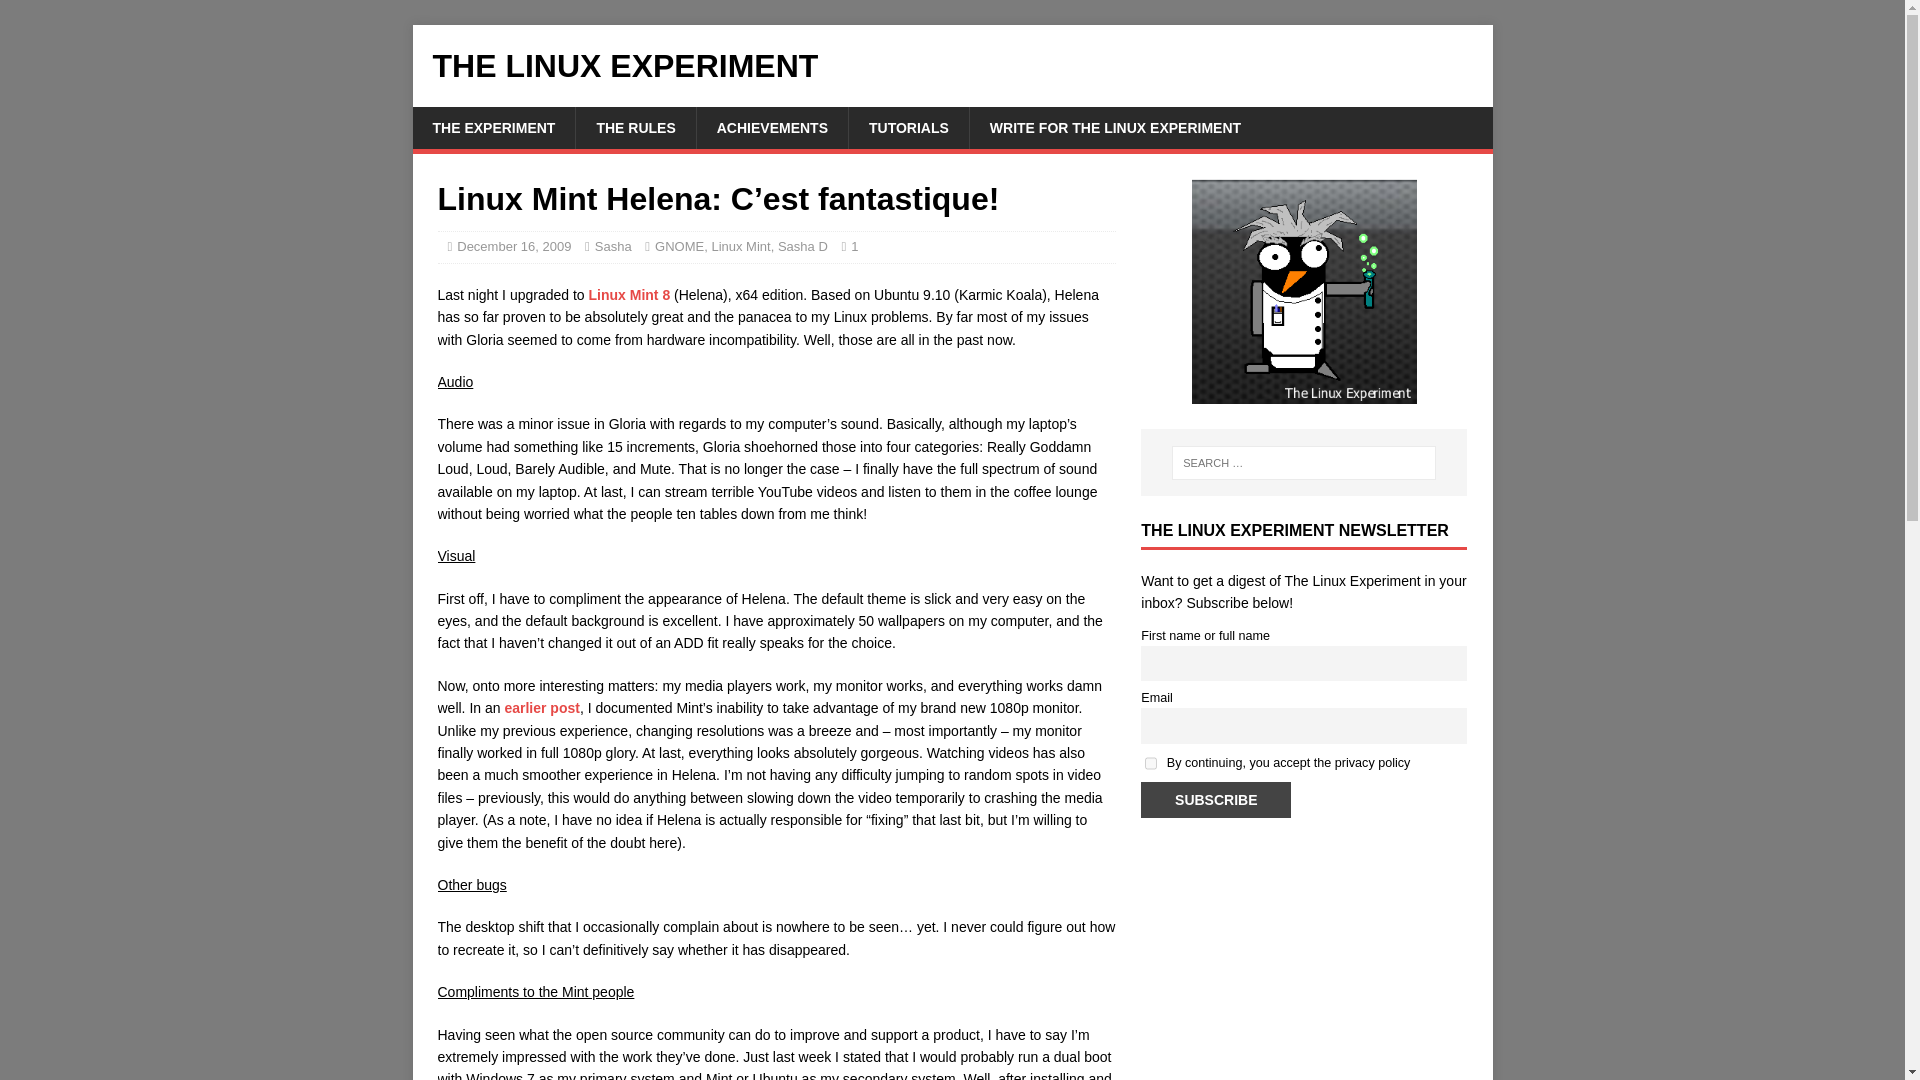 This screenshot has width=1920, height=1080. Describe the element at coordinates (1215, 799) in the screenshot. I see `Subscribe` at that location.